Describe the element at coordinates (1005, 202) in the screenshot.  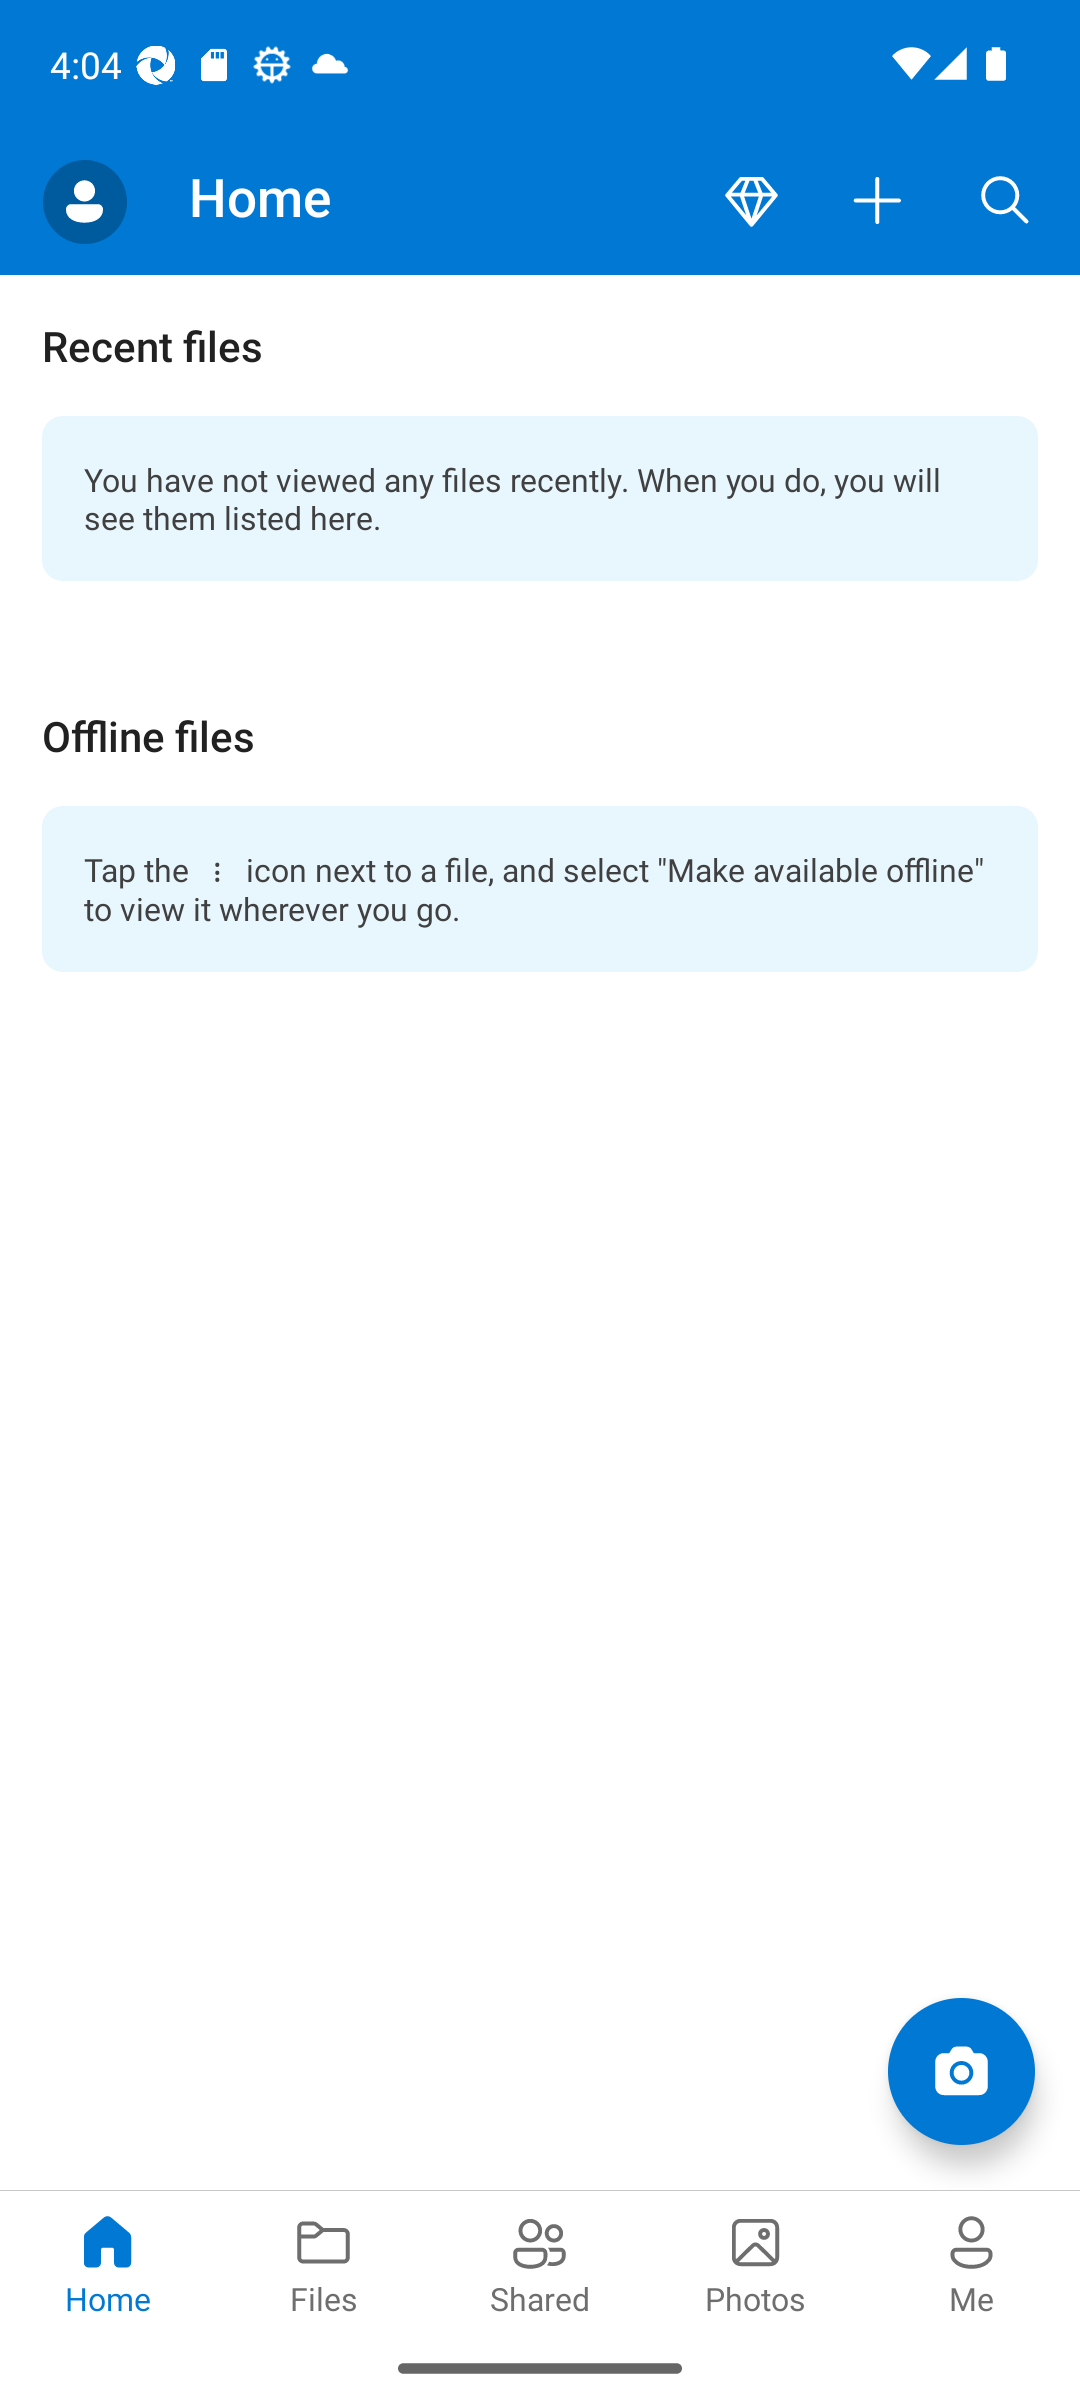
I see `Search button` at that location.